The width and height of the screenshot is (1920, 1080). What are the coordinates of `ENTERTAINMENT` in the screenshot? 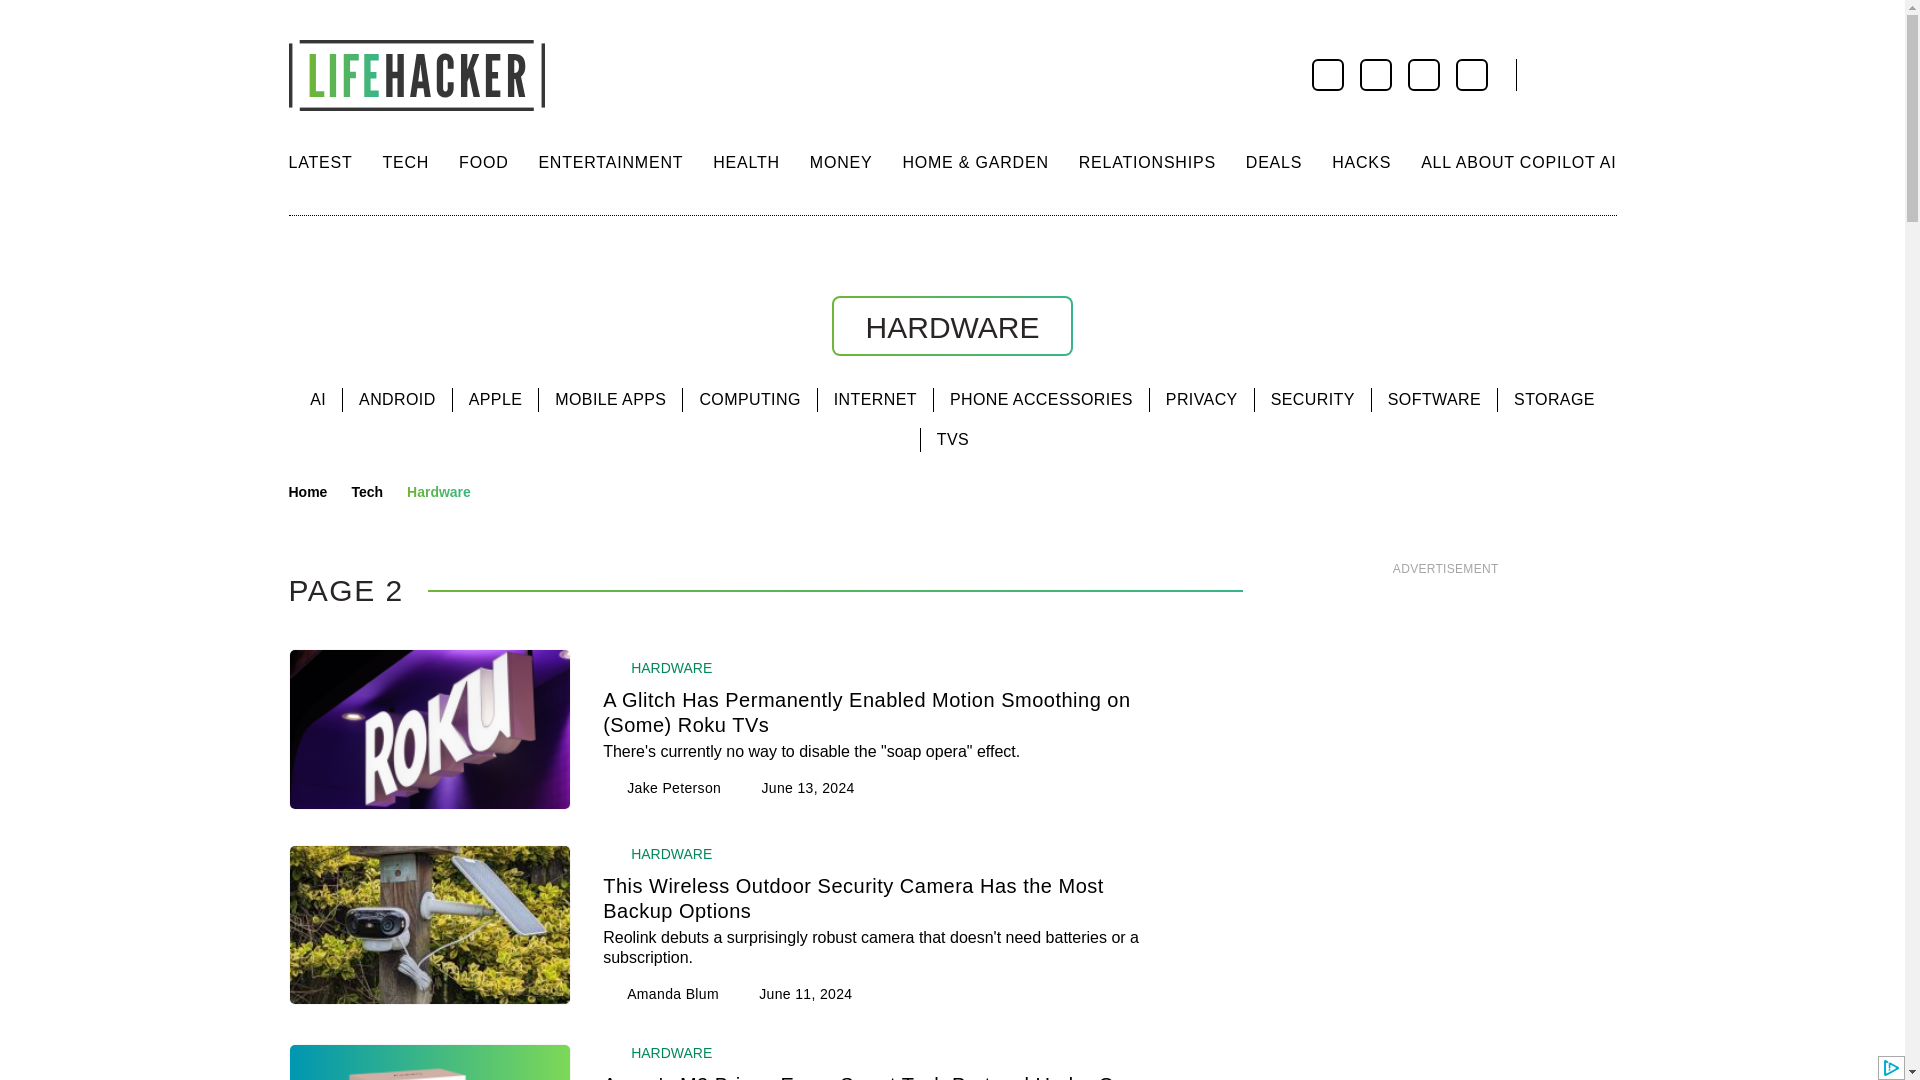 It's located at (610, 162).